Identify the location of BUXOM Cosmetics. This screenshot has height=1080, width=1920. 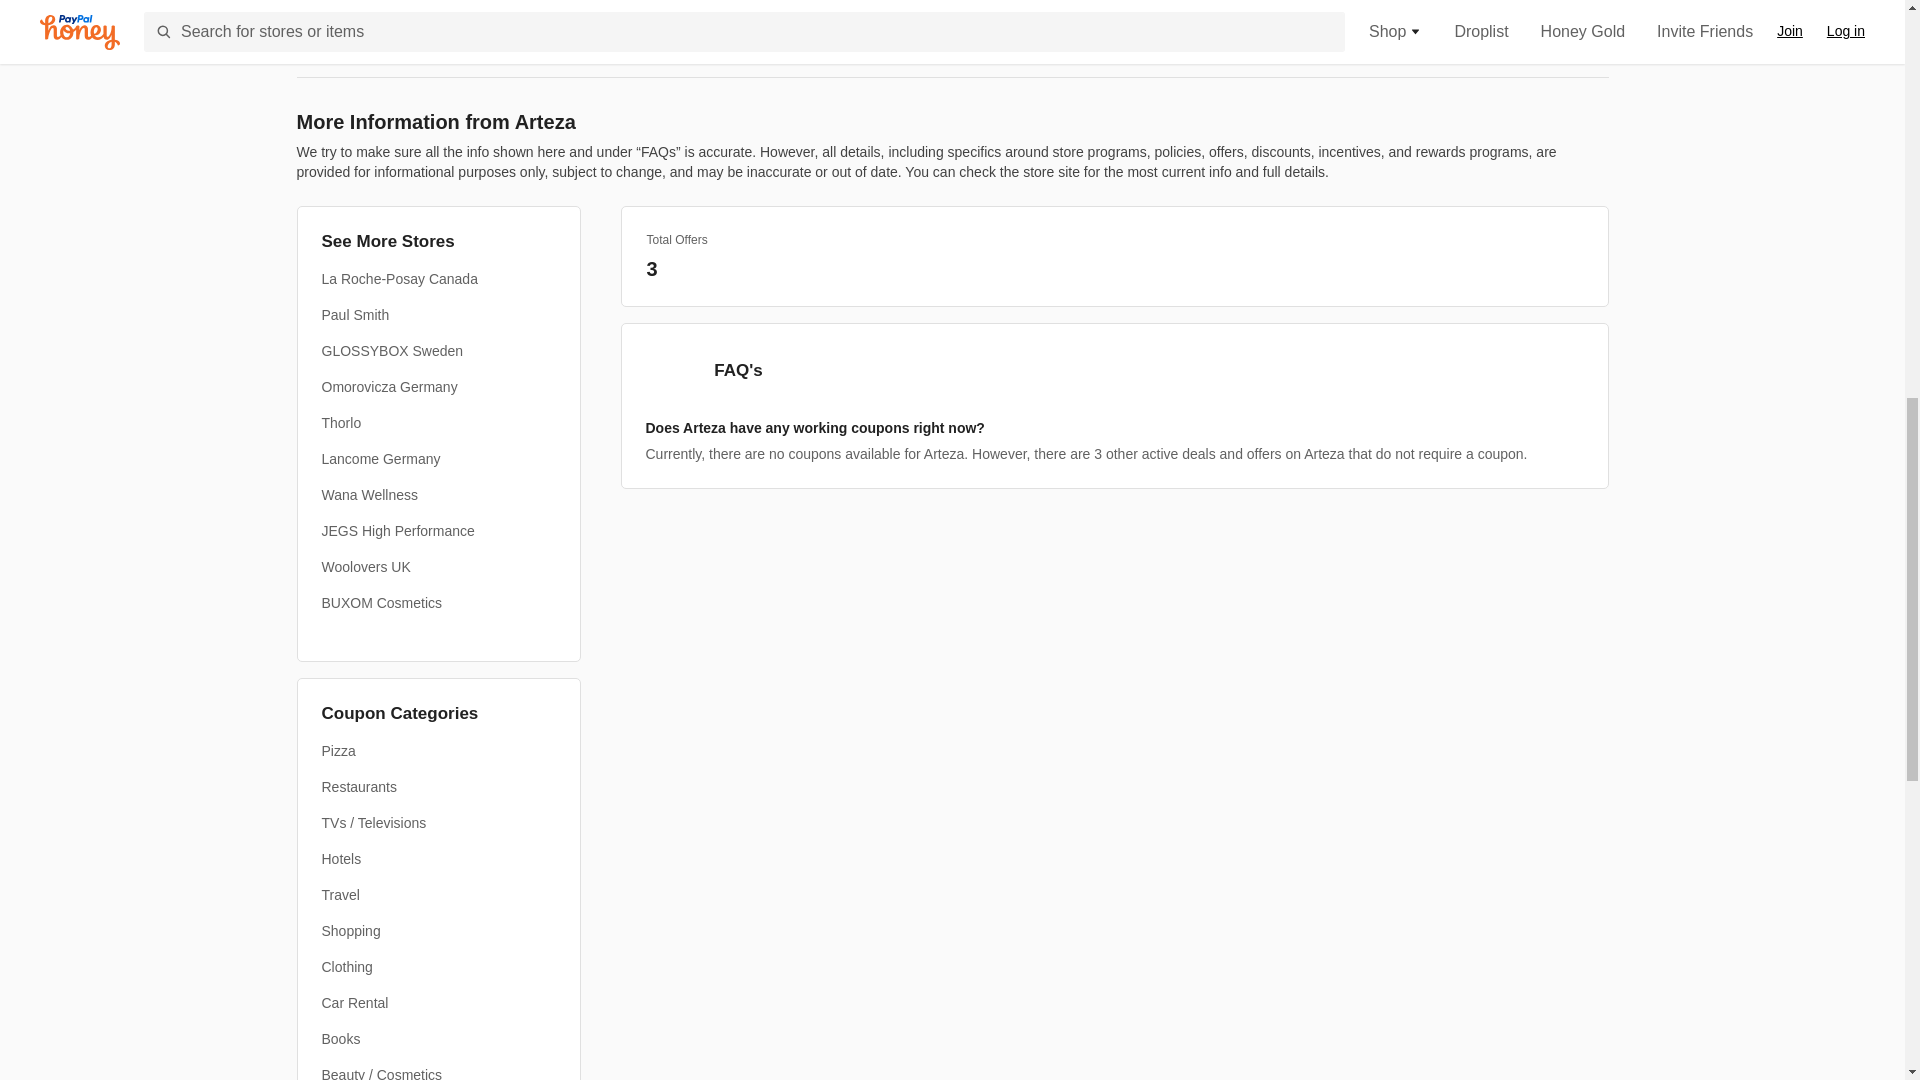
(382, 602).